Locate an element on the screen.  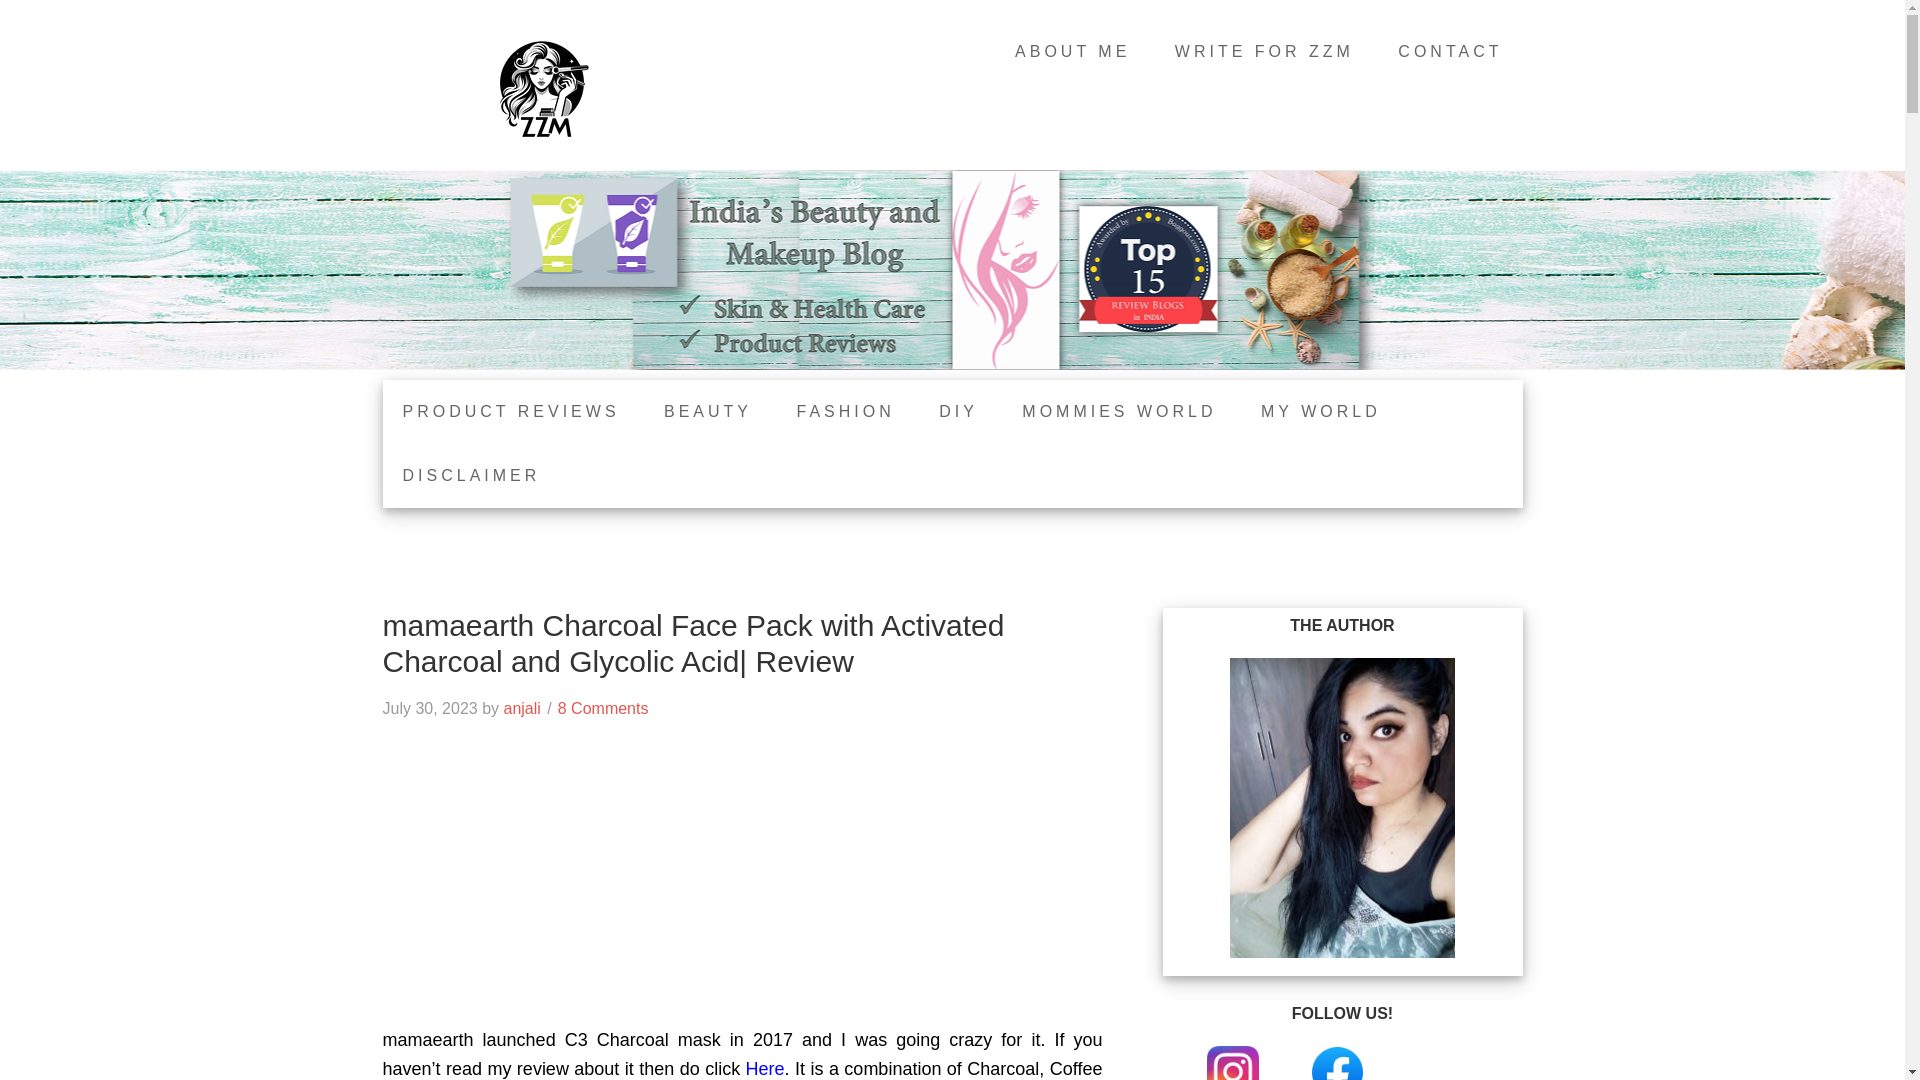
WRITE FOR ZZM is located at coordinates (1264, 52).